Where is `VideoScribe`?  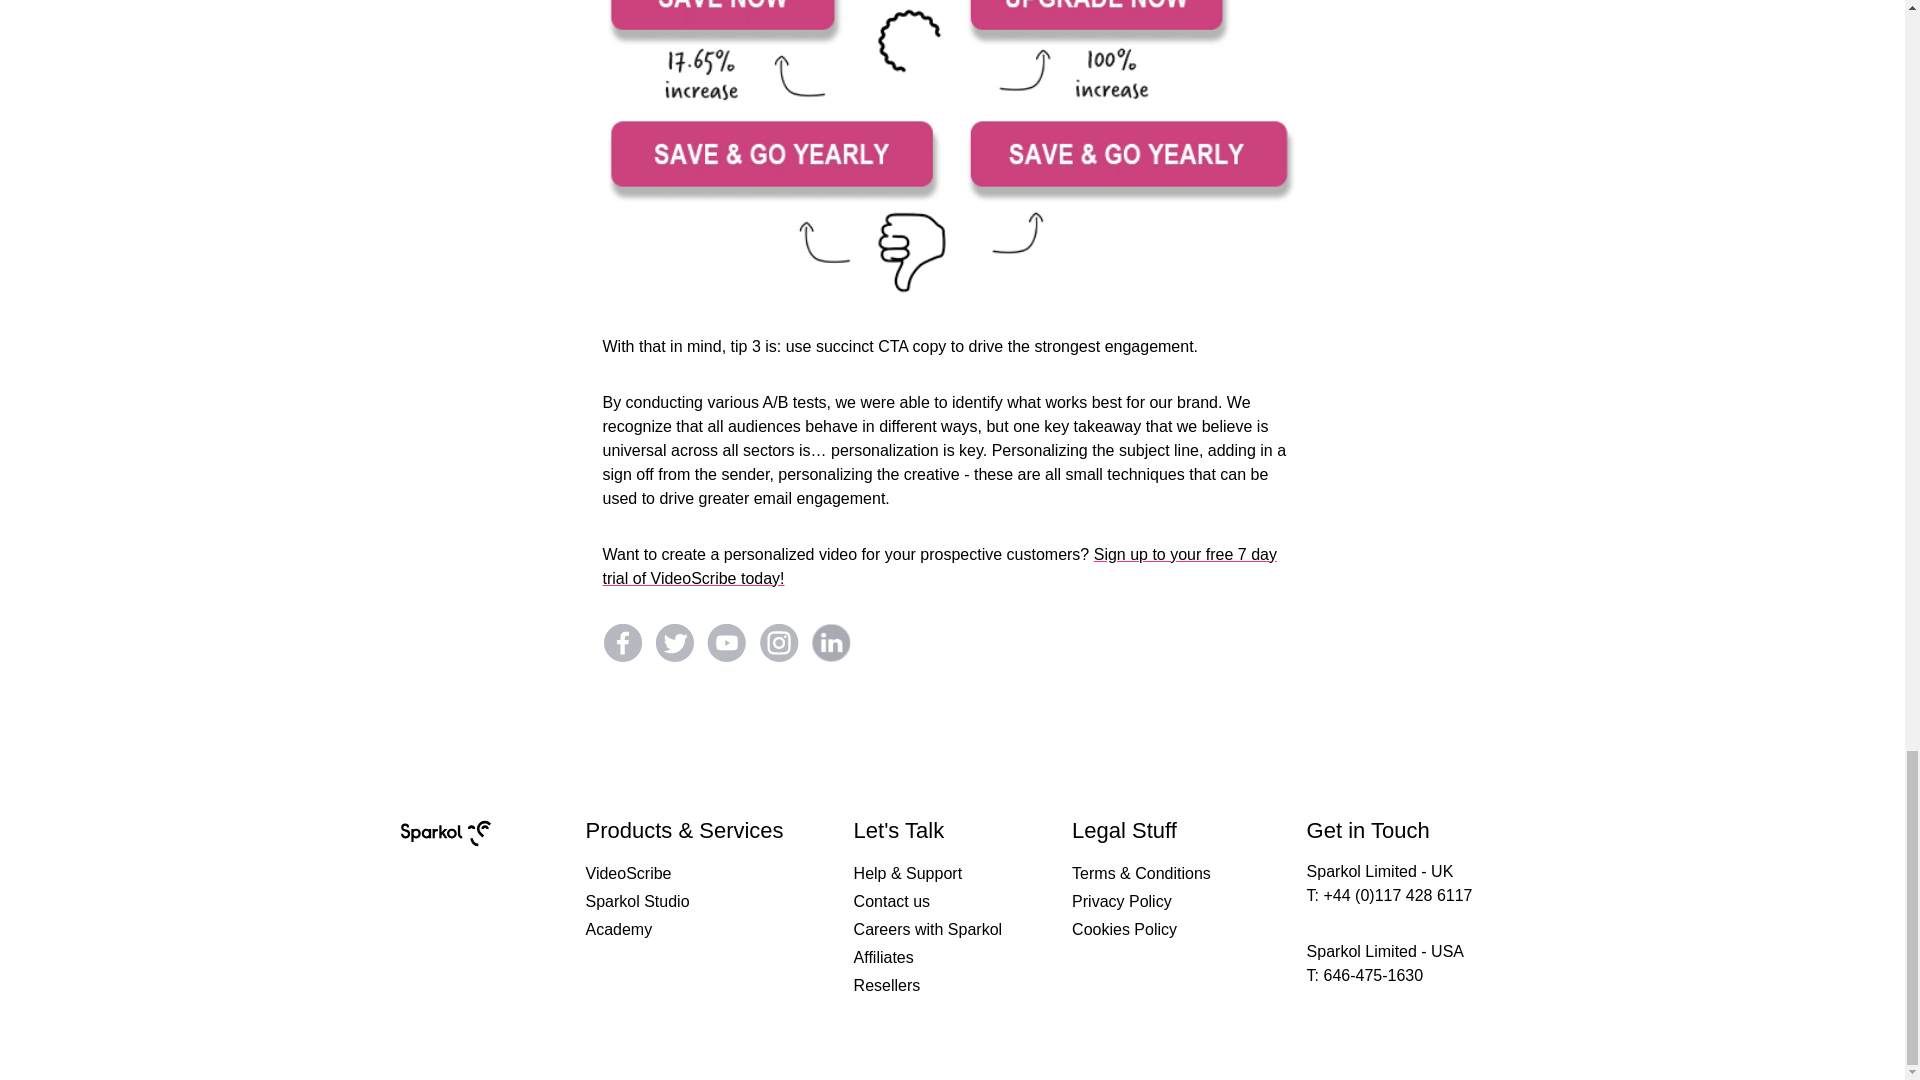 VideoScribe is located at coordinates (628, 873).